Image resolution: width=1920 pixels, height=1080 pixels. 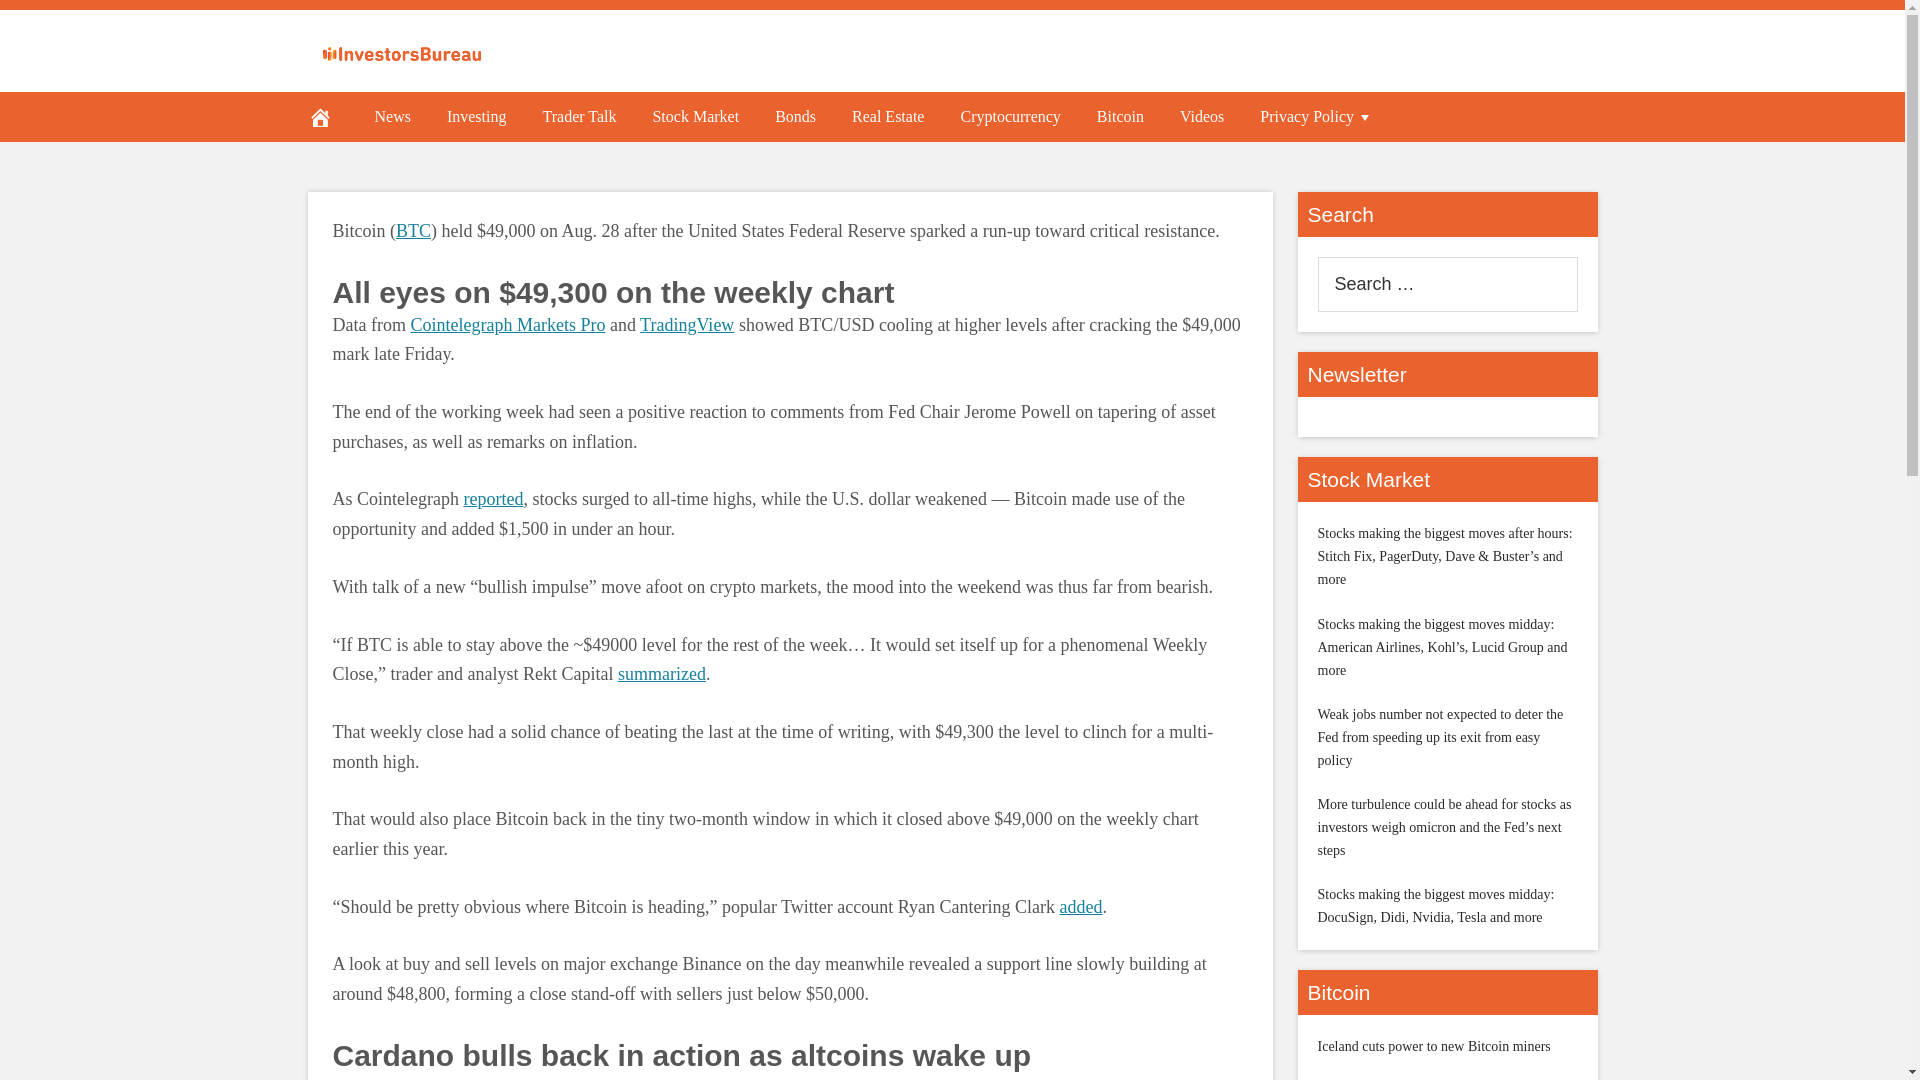 I want to click on Trader Talk, so click(x=578, y=116).